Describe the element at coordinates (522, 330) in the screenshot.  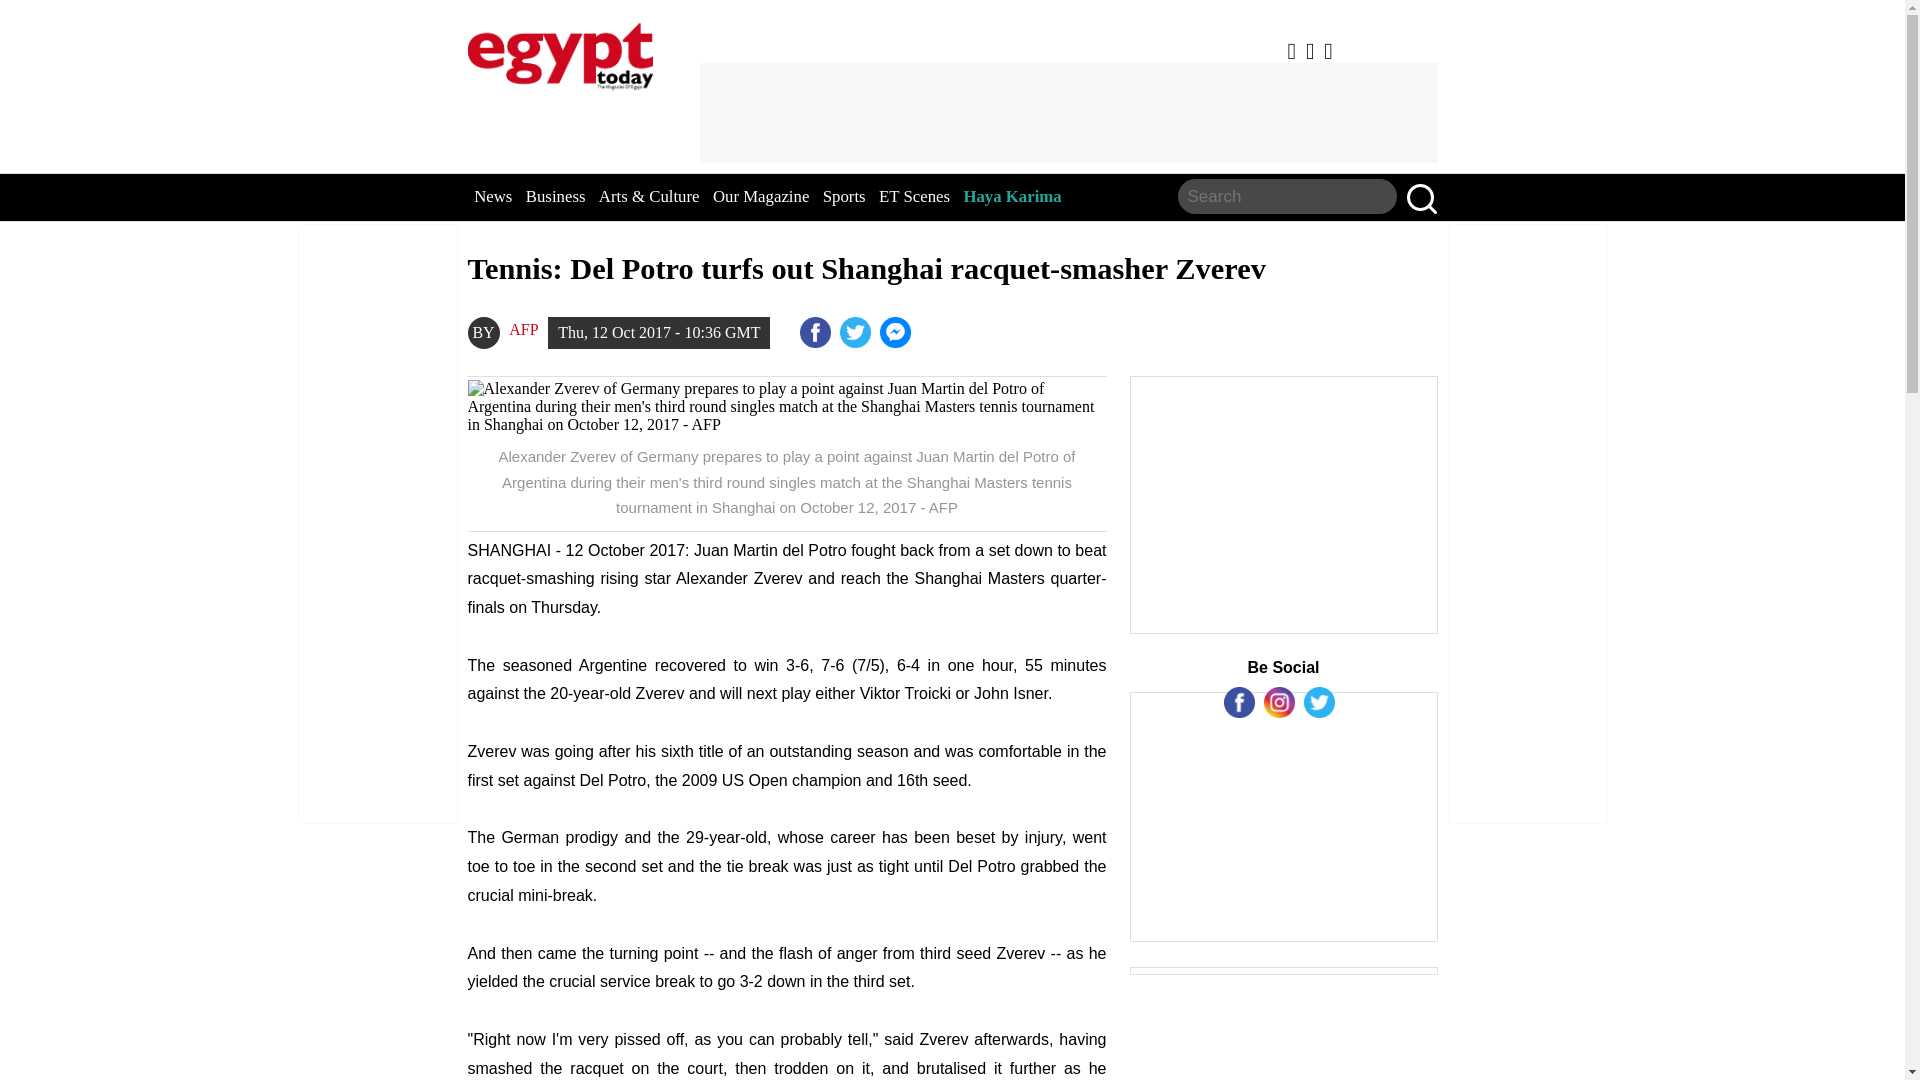
I see `AFP` at that location.